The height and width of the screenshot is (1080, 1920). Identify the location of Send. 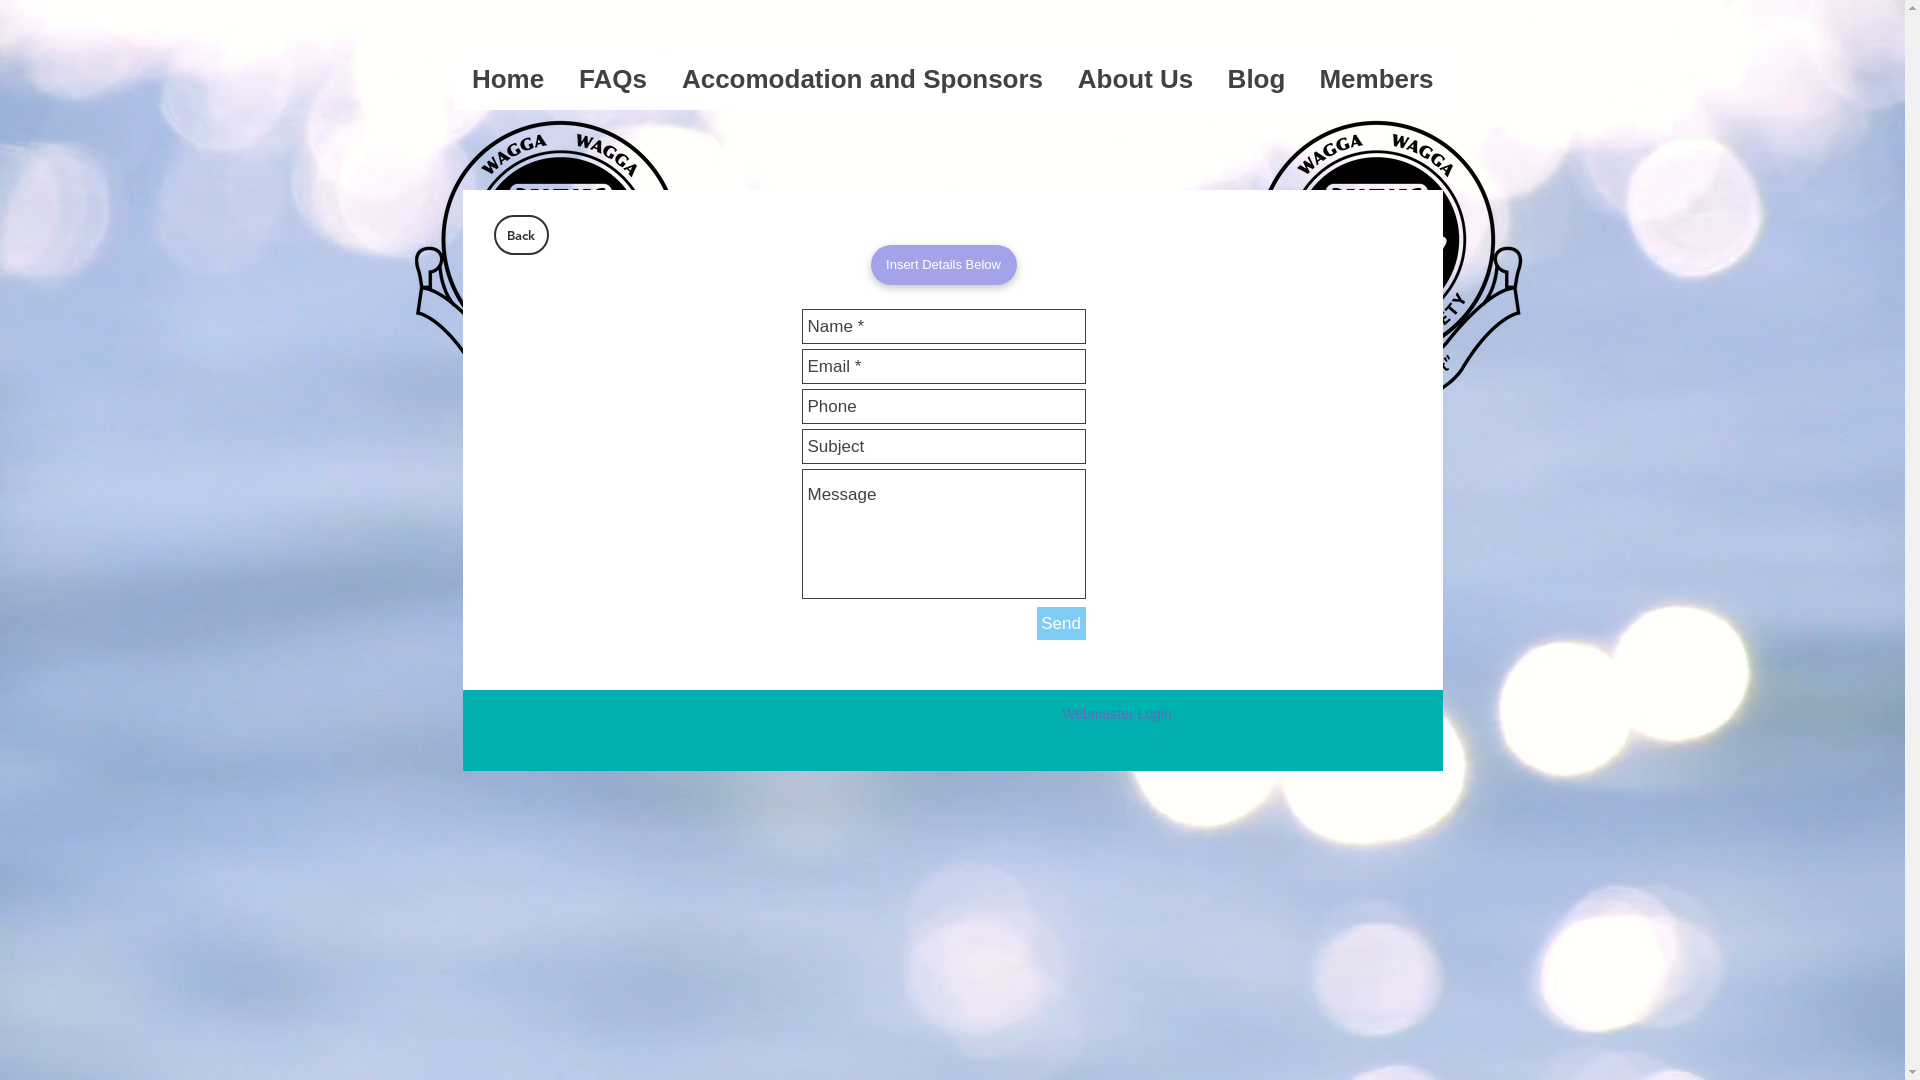
(1060, 624).